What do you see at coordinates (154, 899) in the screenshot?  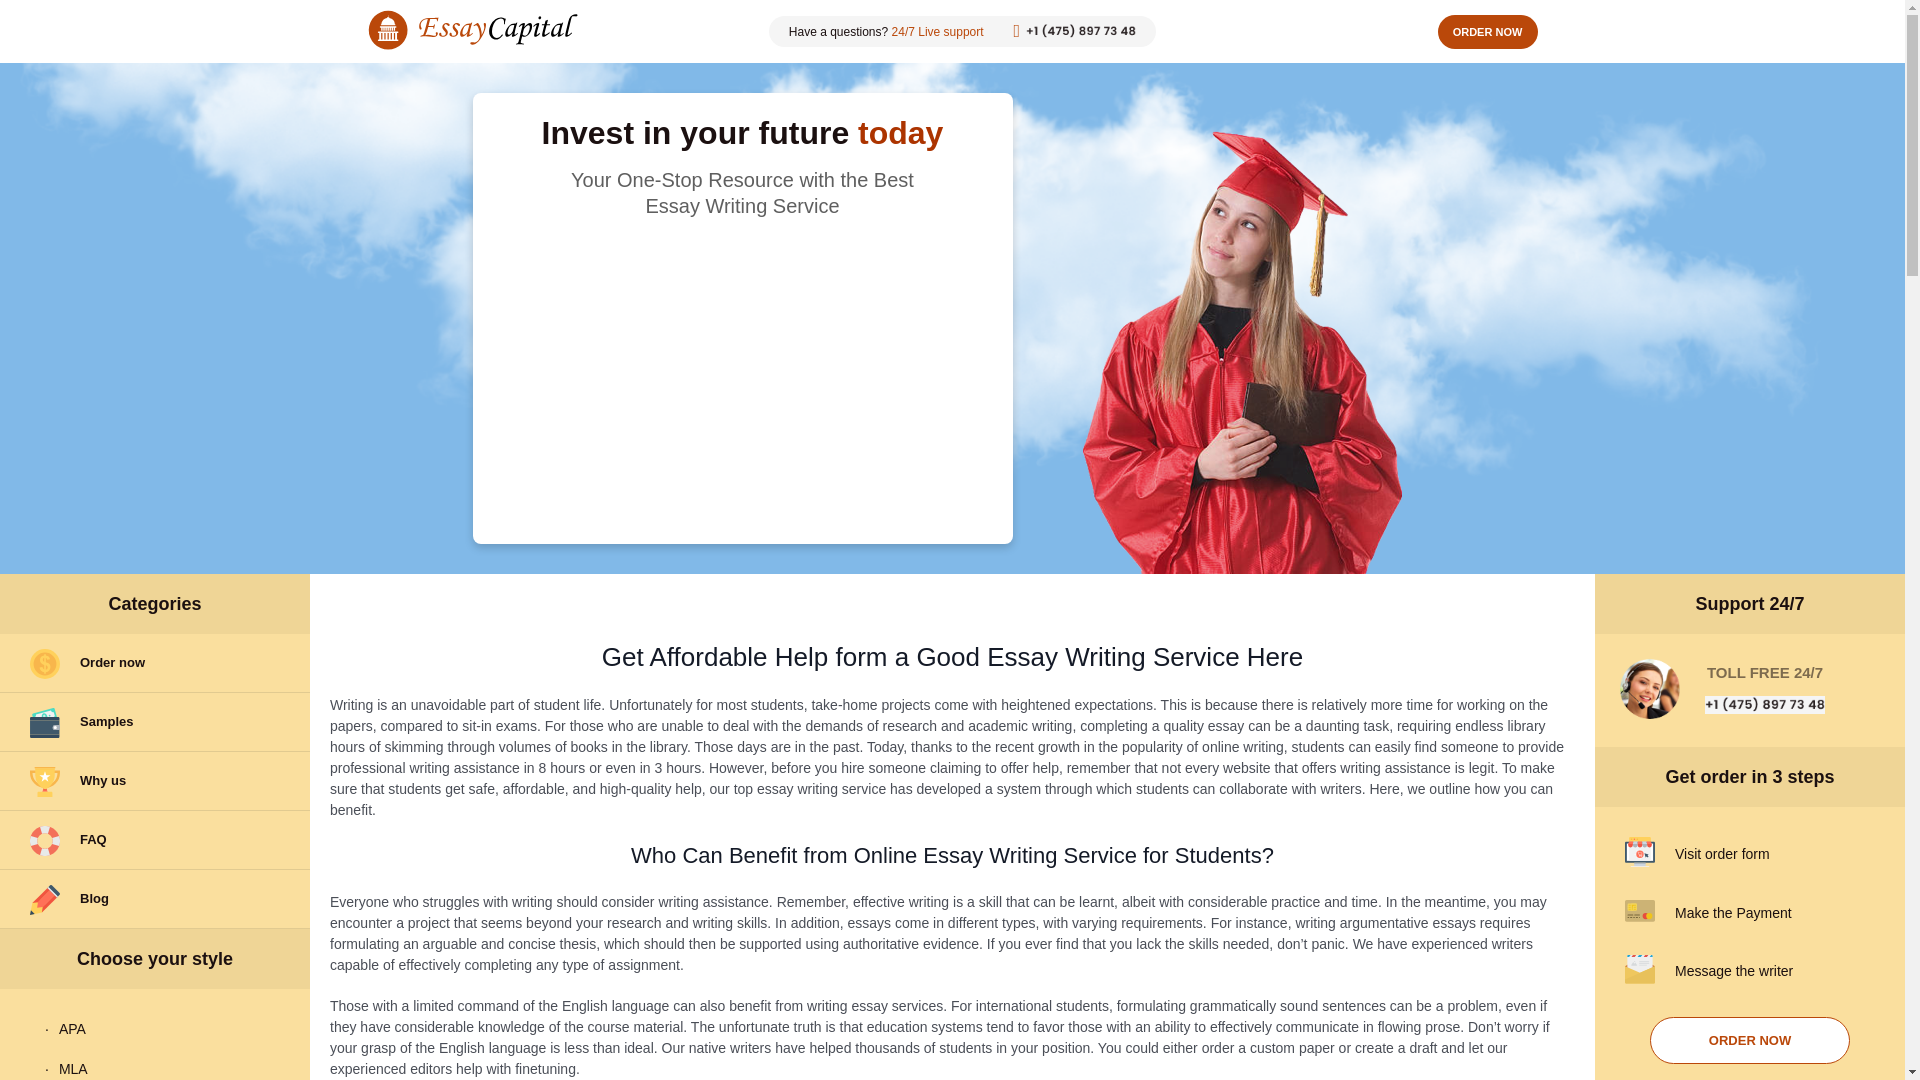 I see `Blog` at bounding box center [154, 899].